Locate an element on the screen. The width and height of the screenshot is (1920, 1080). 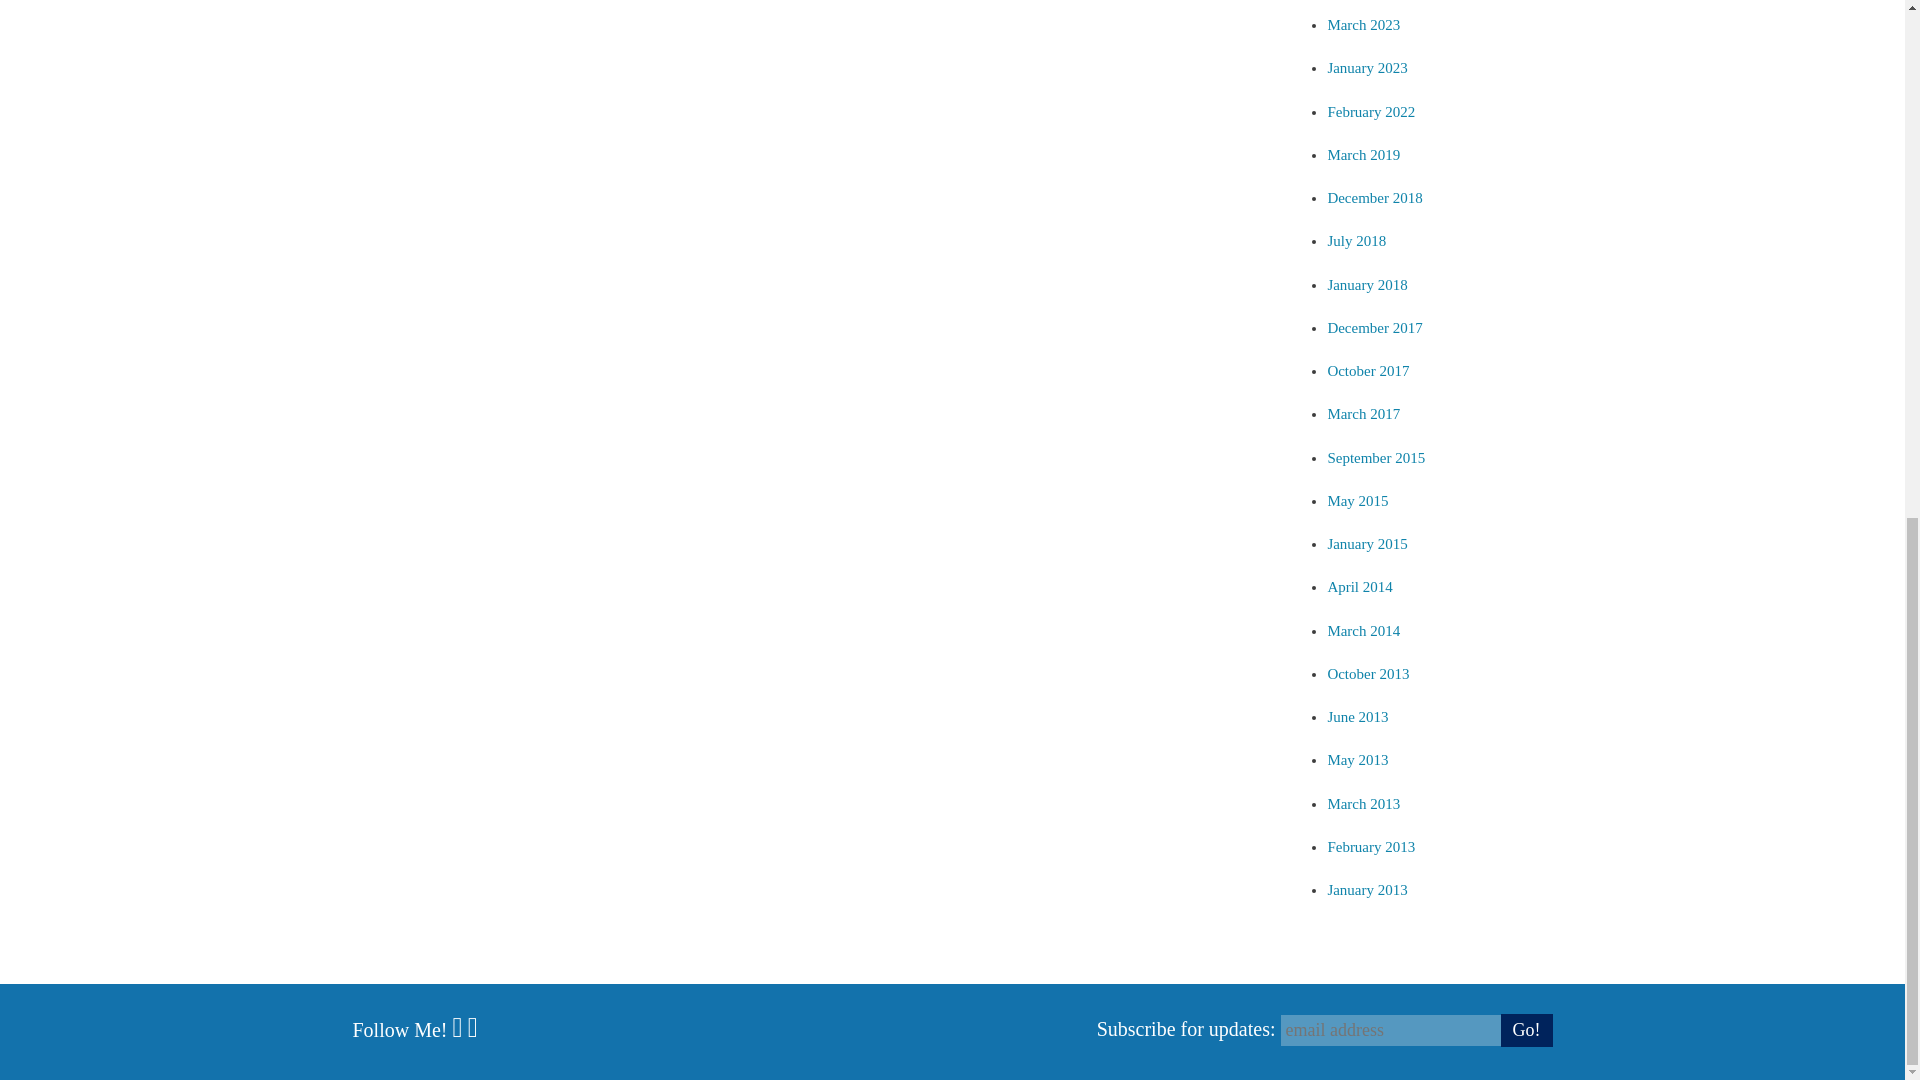
December 2018 is located at coordinates (1374, 198).